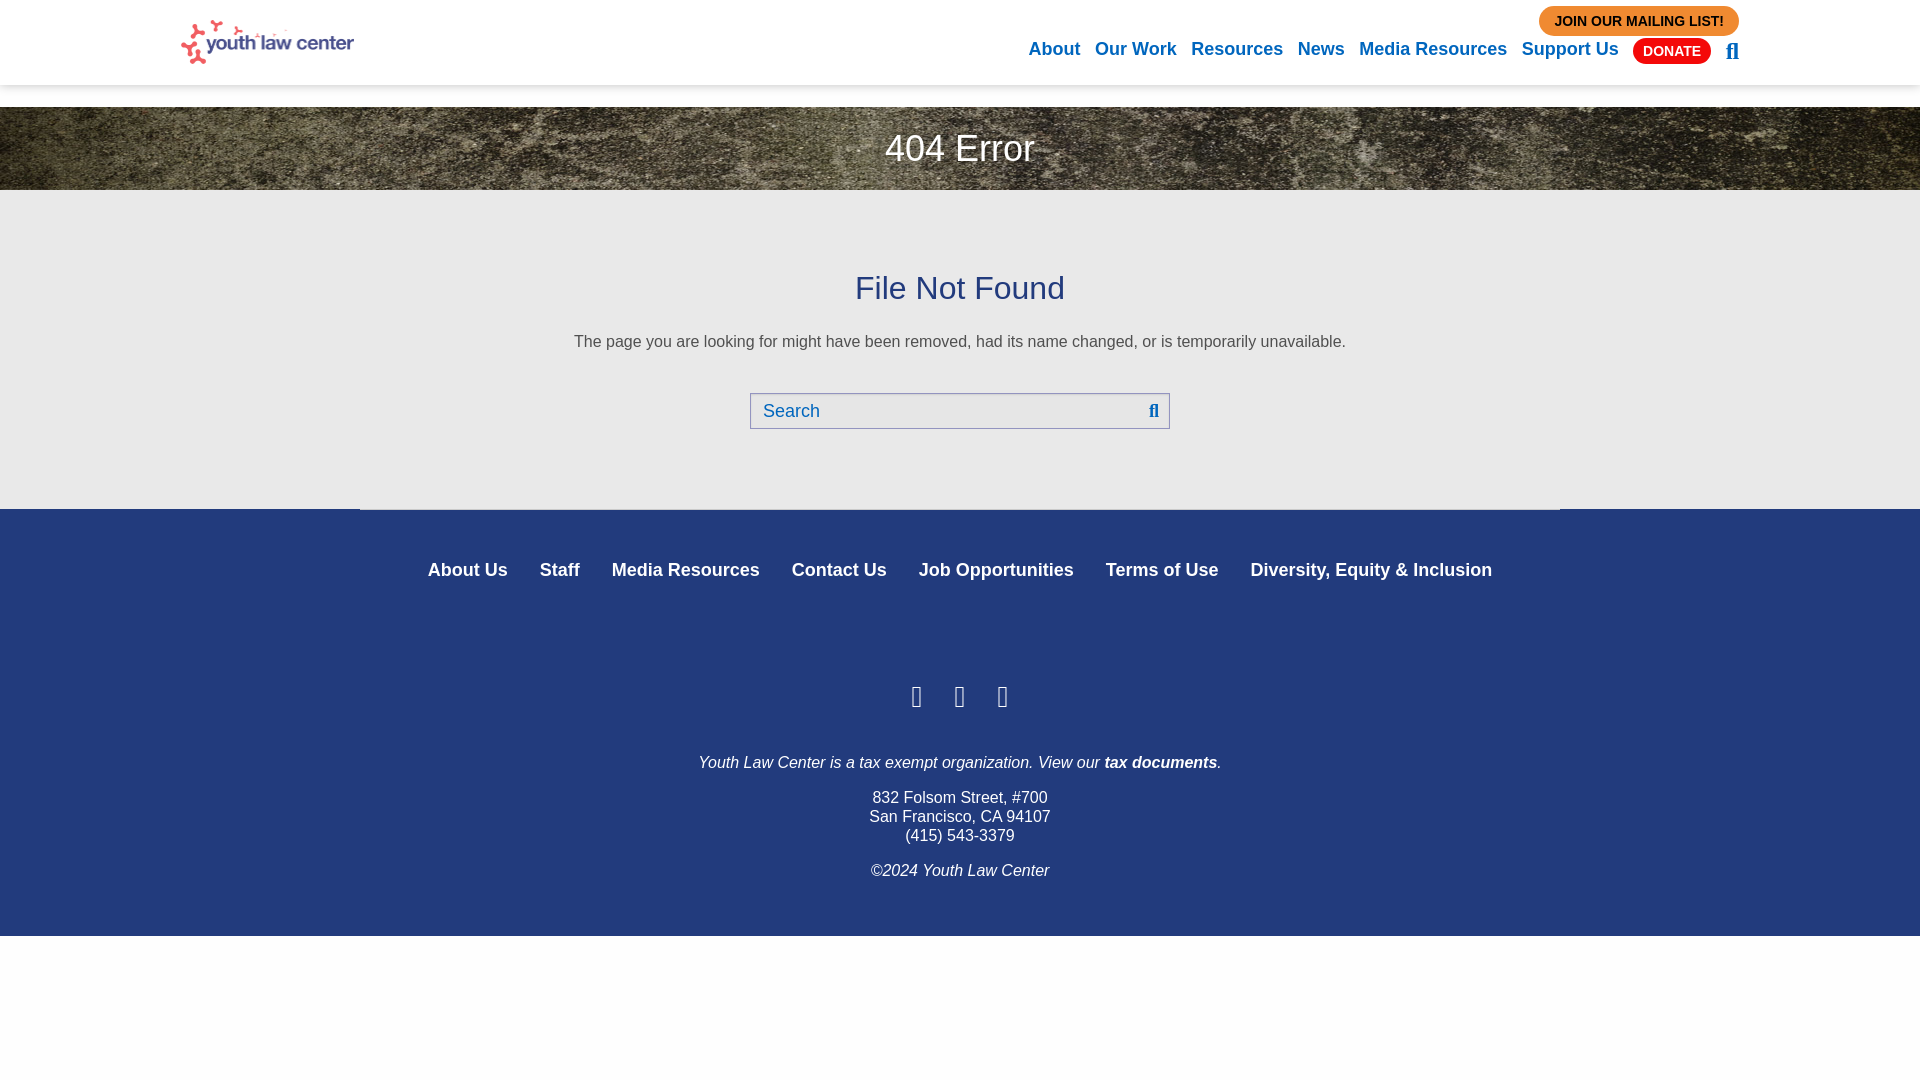  I want to click on DONATE, so click(1672, 50).